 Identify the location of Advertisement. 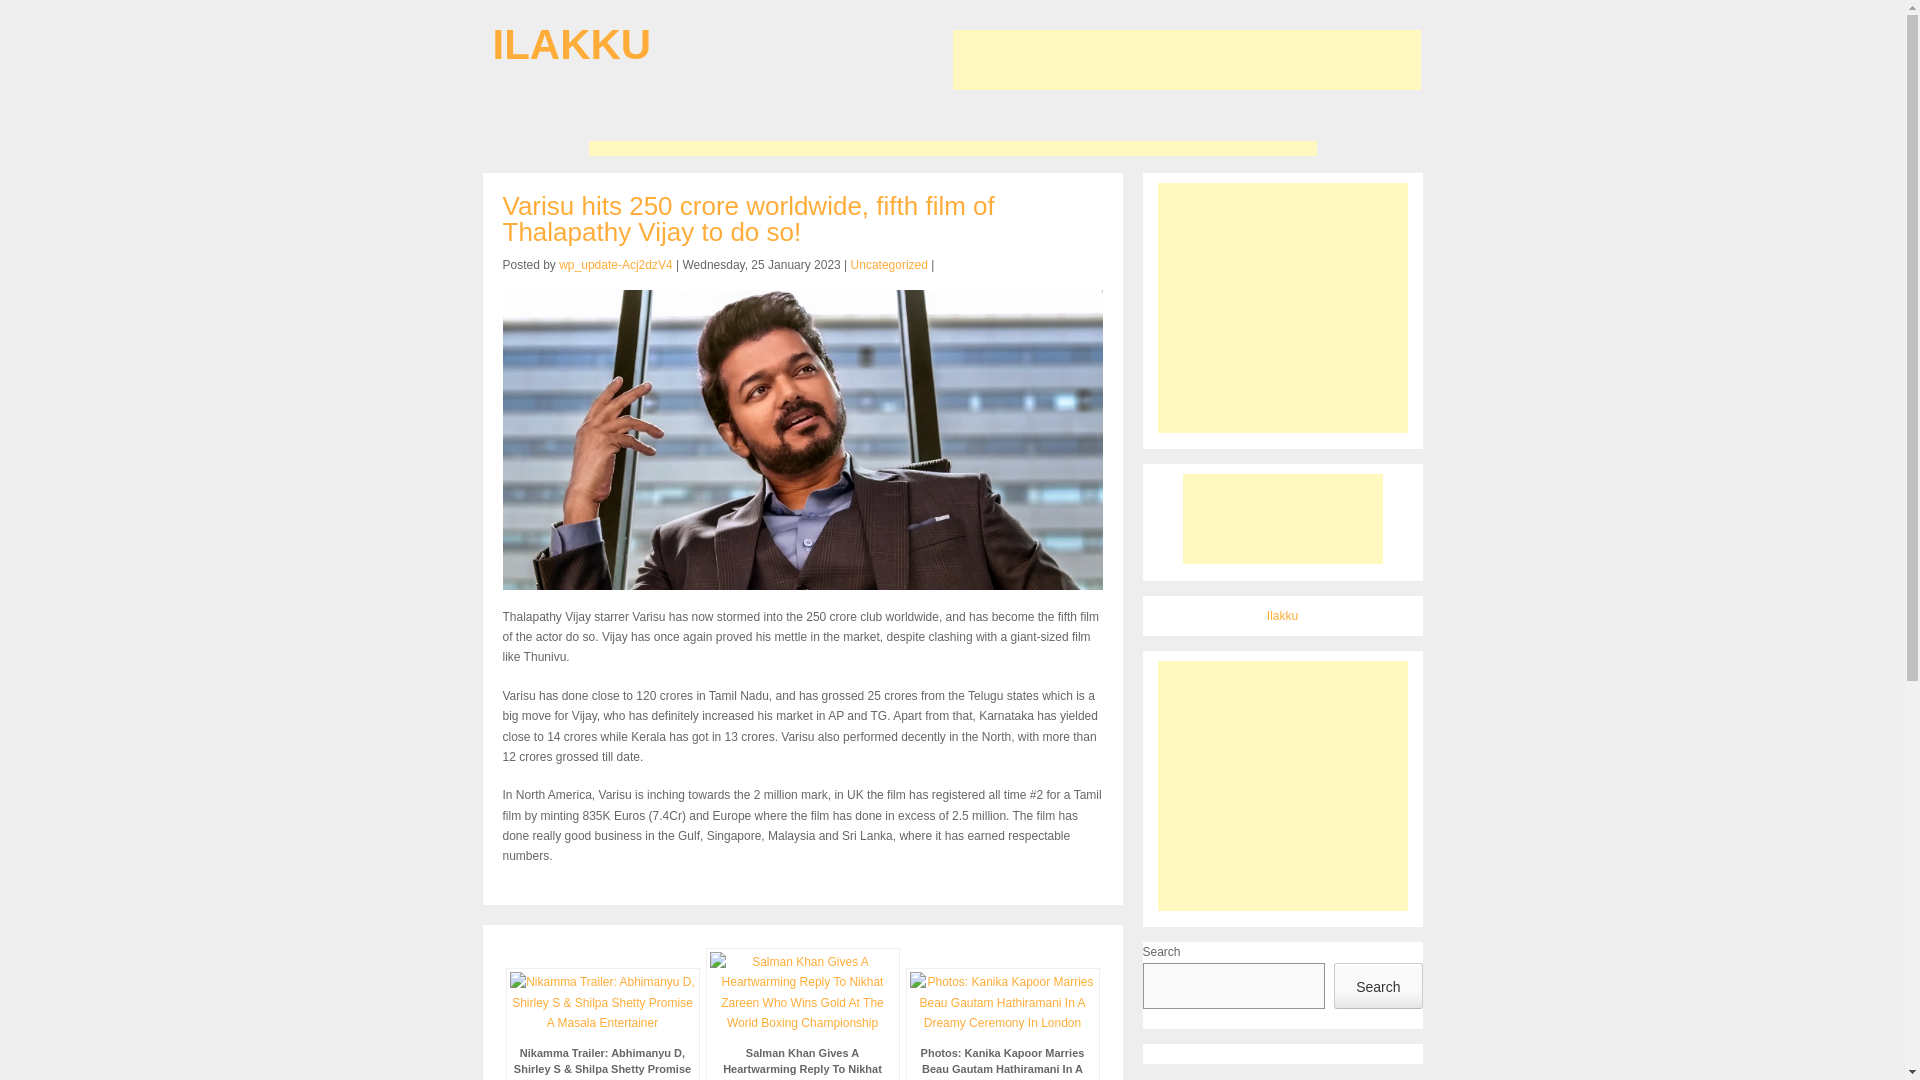
(1186, 60).